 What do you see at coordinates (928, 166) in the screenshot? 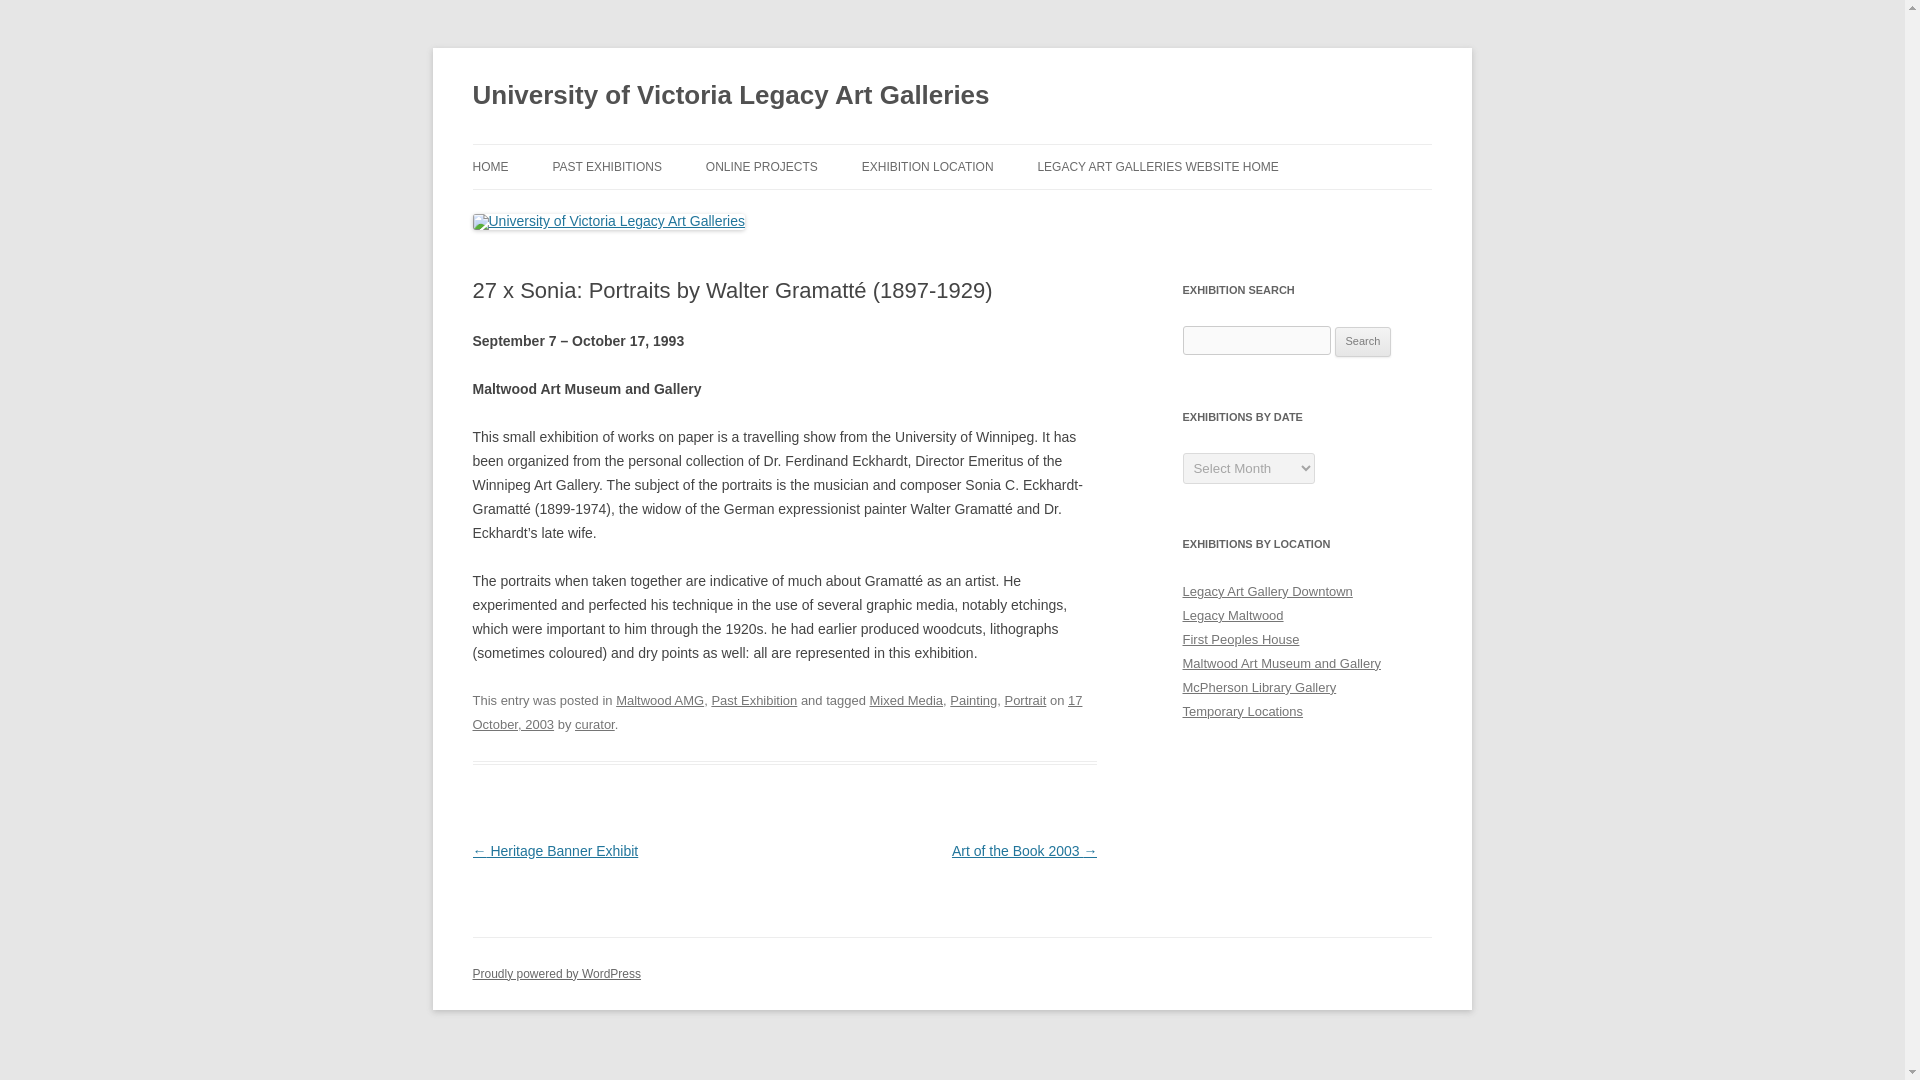
I see `EXHIBITION LOCATION` at bounding box center [928, 166].